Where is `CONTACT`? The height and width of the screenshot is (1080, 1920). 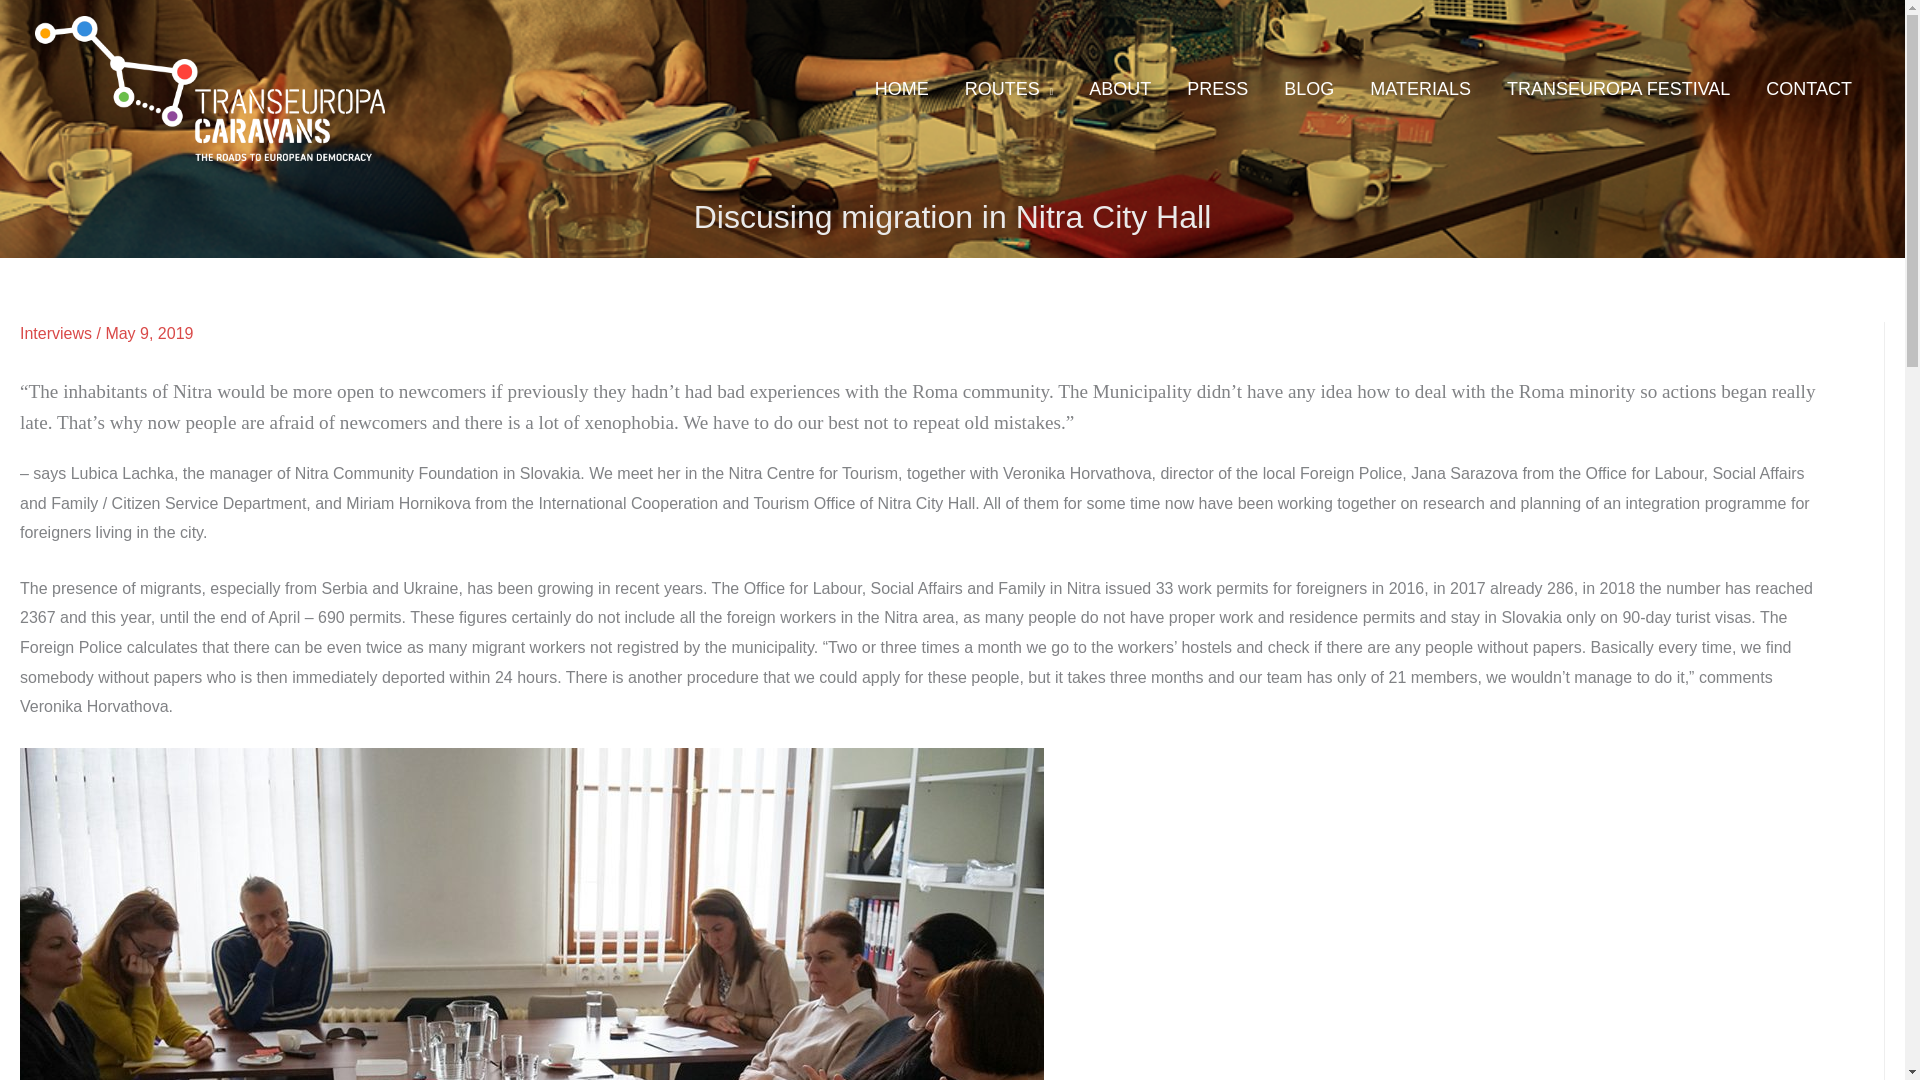
CONTACT is located at coordinates (1808, 88).